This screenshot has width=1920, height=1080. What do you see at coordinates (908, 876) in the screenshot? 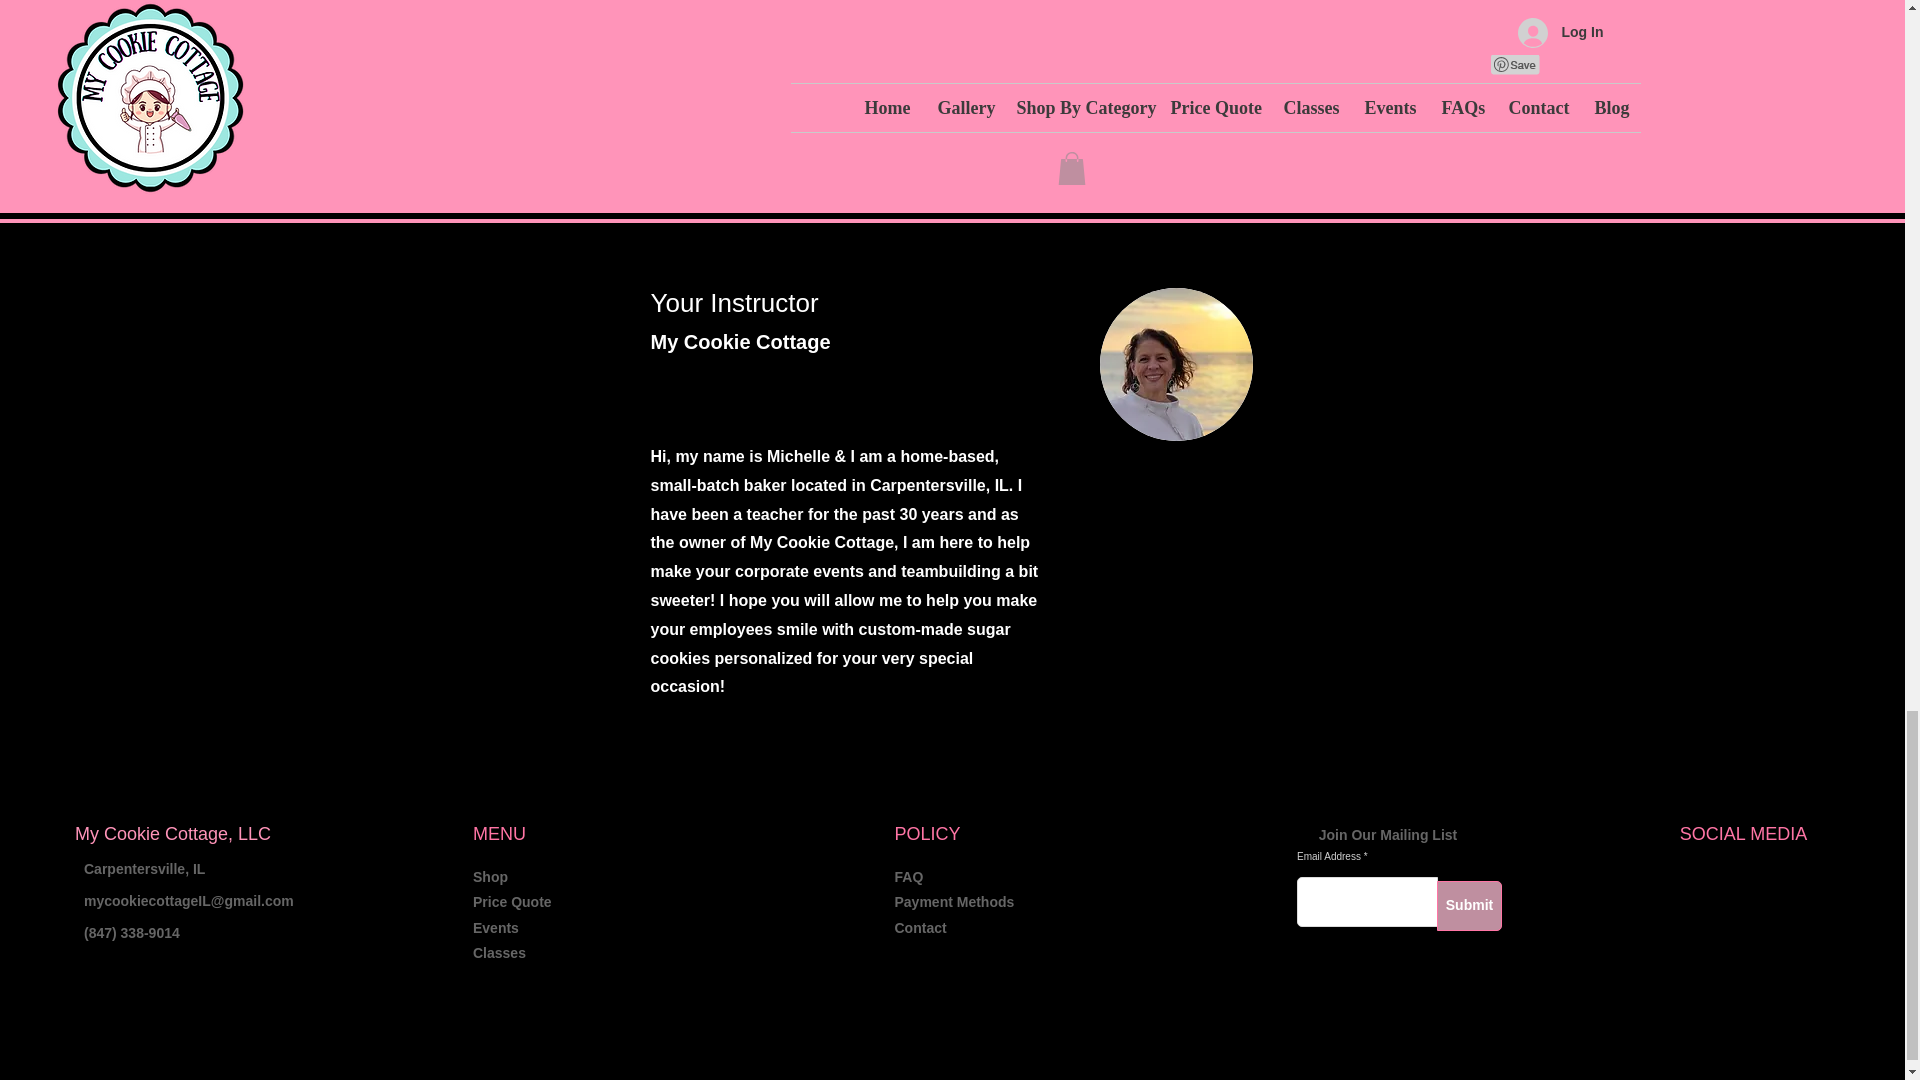
I see `FAQ` at bounding box center [908, 876].